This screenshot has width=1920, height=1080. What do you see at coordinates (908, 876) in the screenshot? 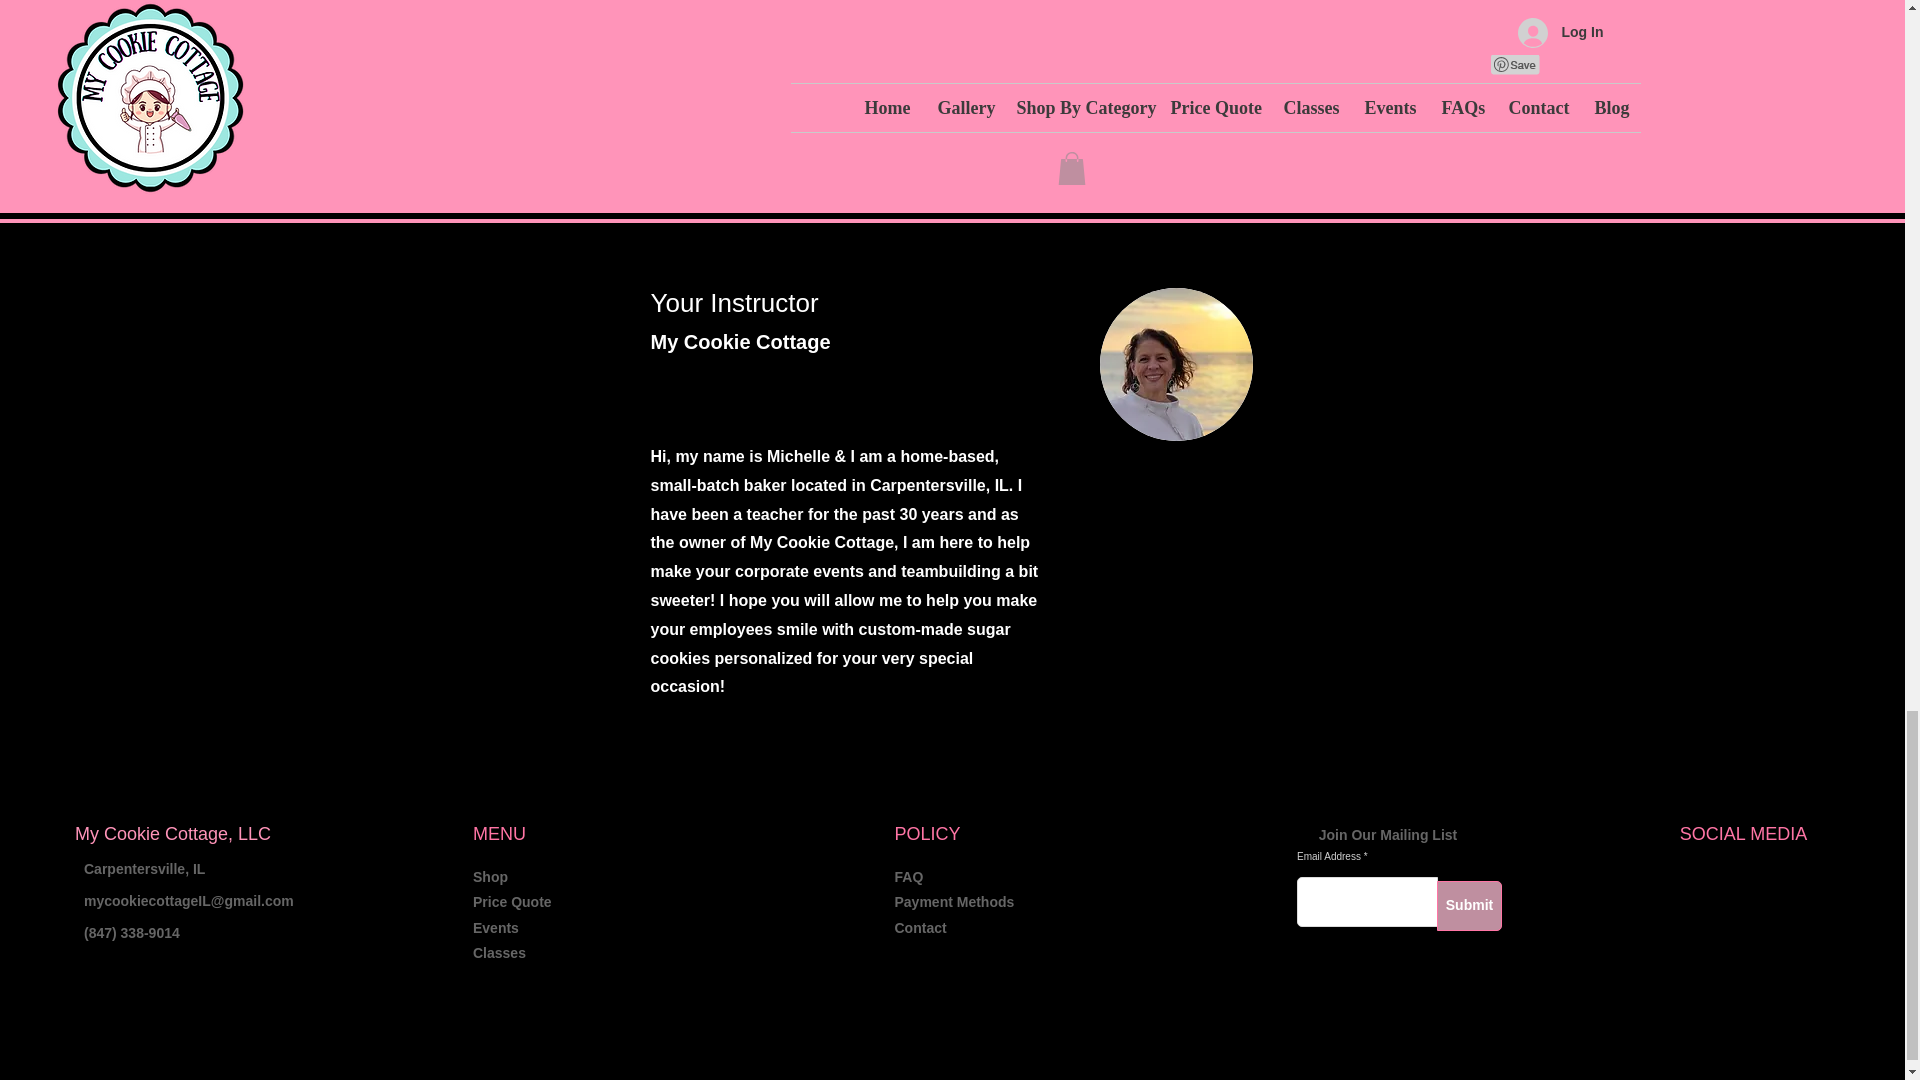
I see `FAQ` at bounding box center [908, 876].